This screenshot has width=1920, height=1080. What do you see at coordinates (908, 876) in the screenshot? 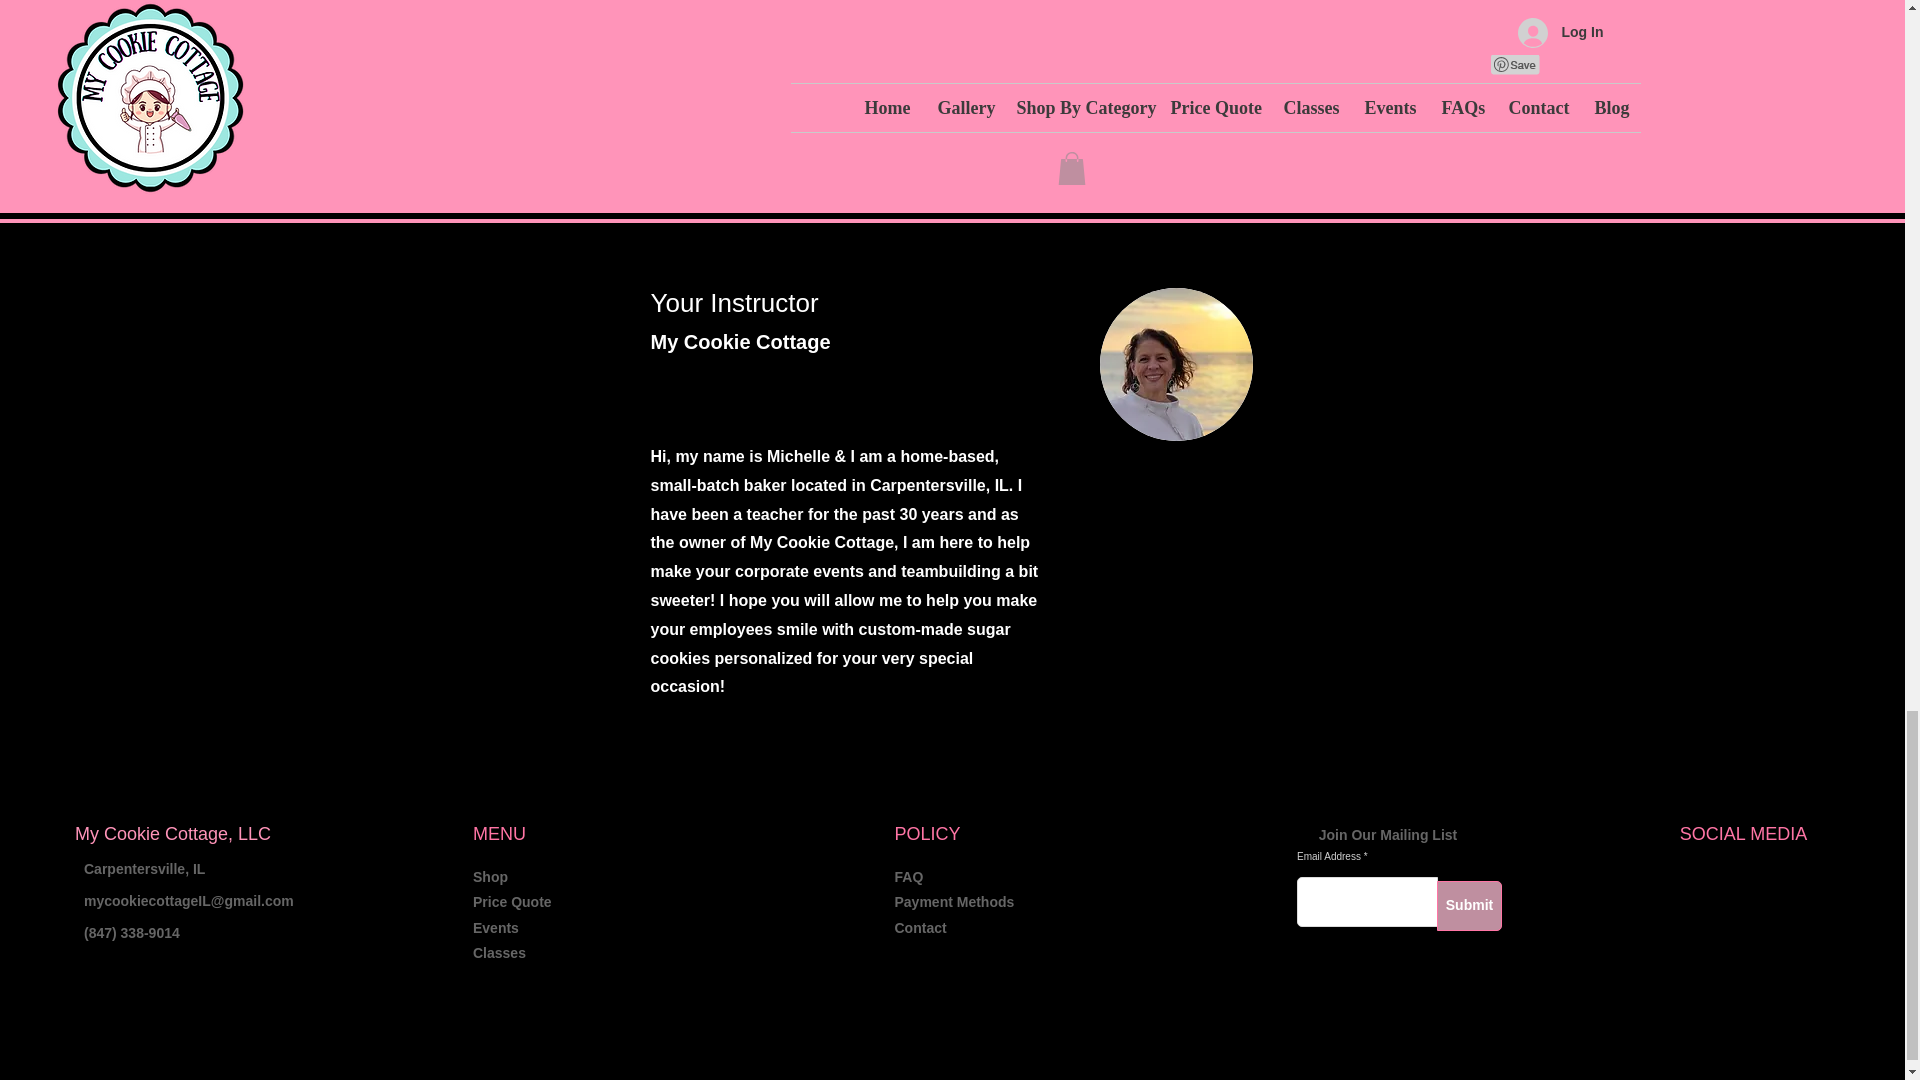
I see `FAQ` at bounding box center [908, 876].